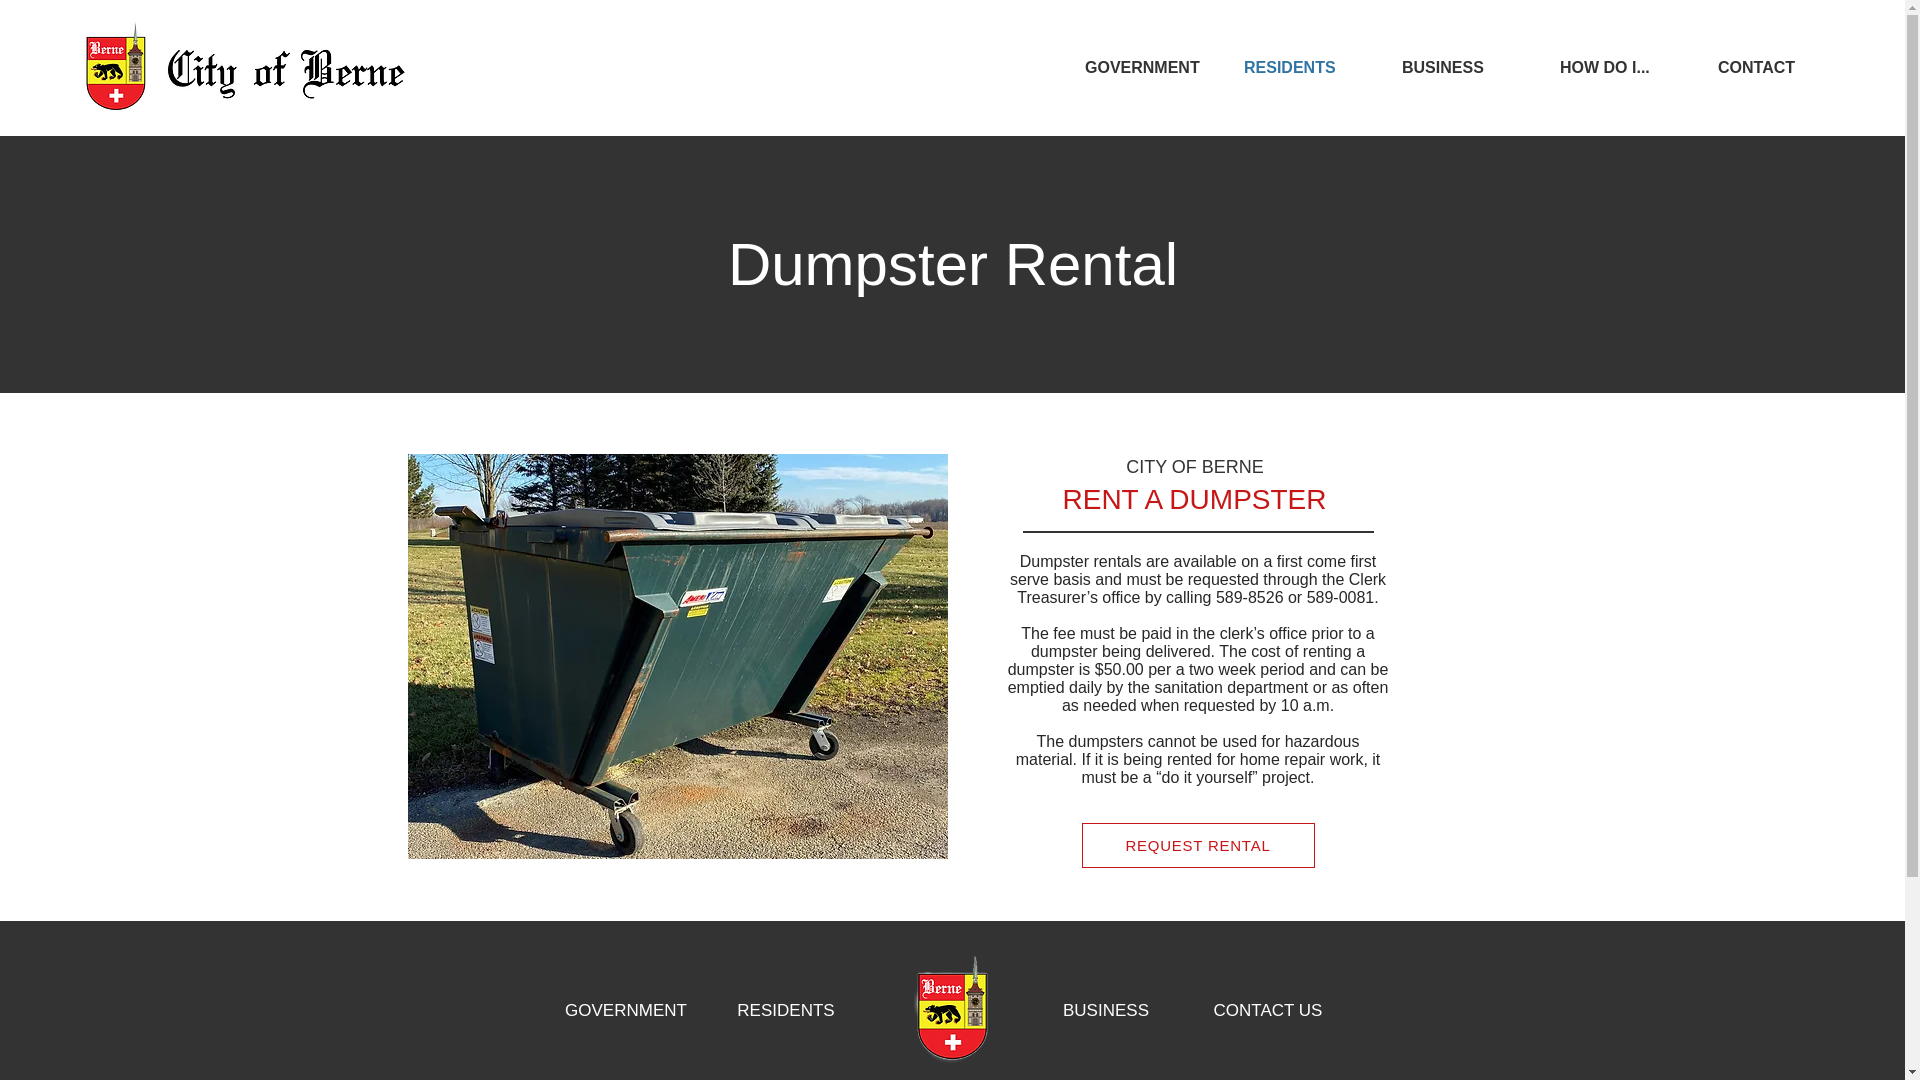  Describe the element at coordinates (1148, 68) in the screenshot. I see `GOVERNMENT` at that location.